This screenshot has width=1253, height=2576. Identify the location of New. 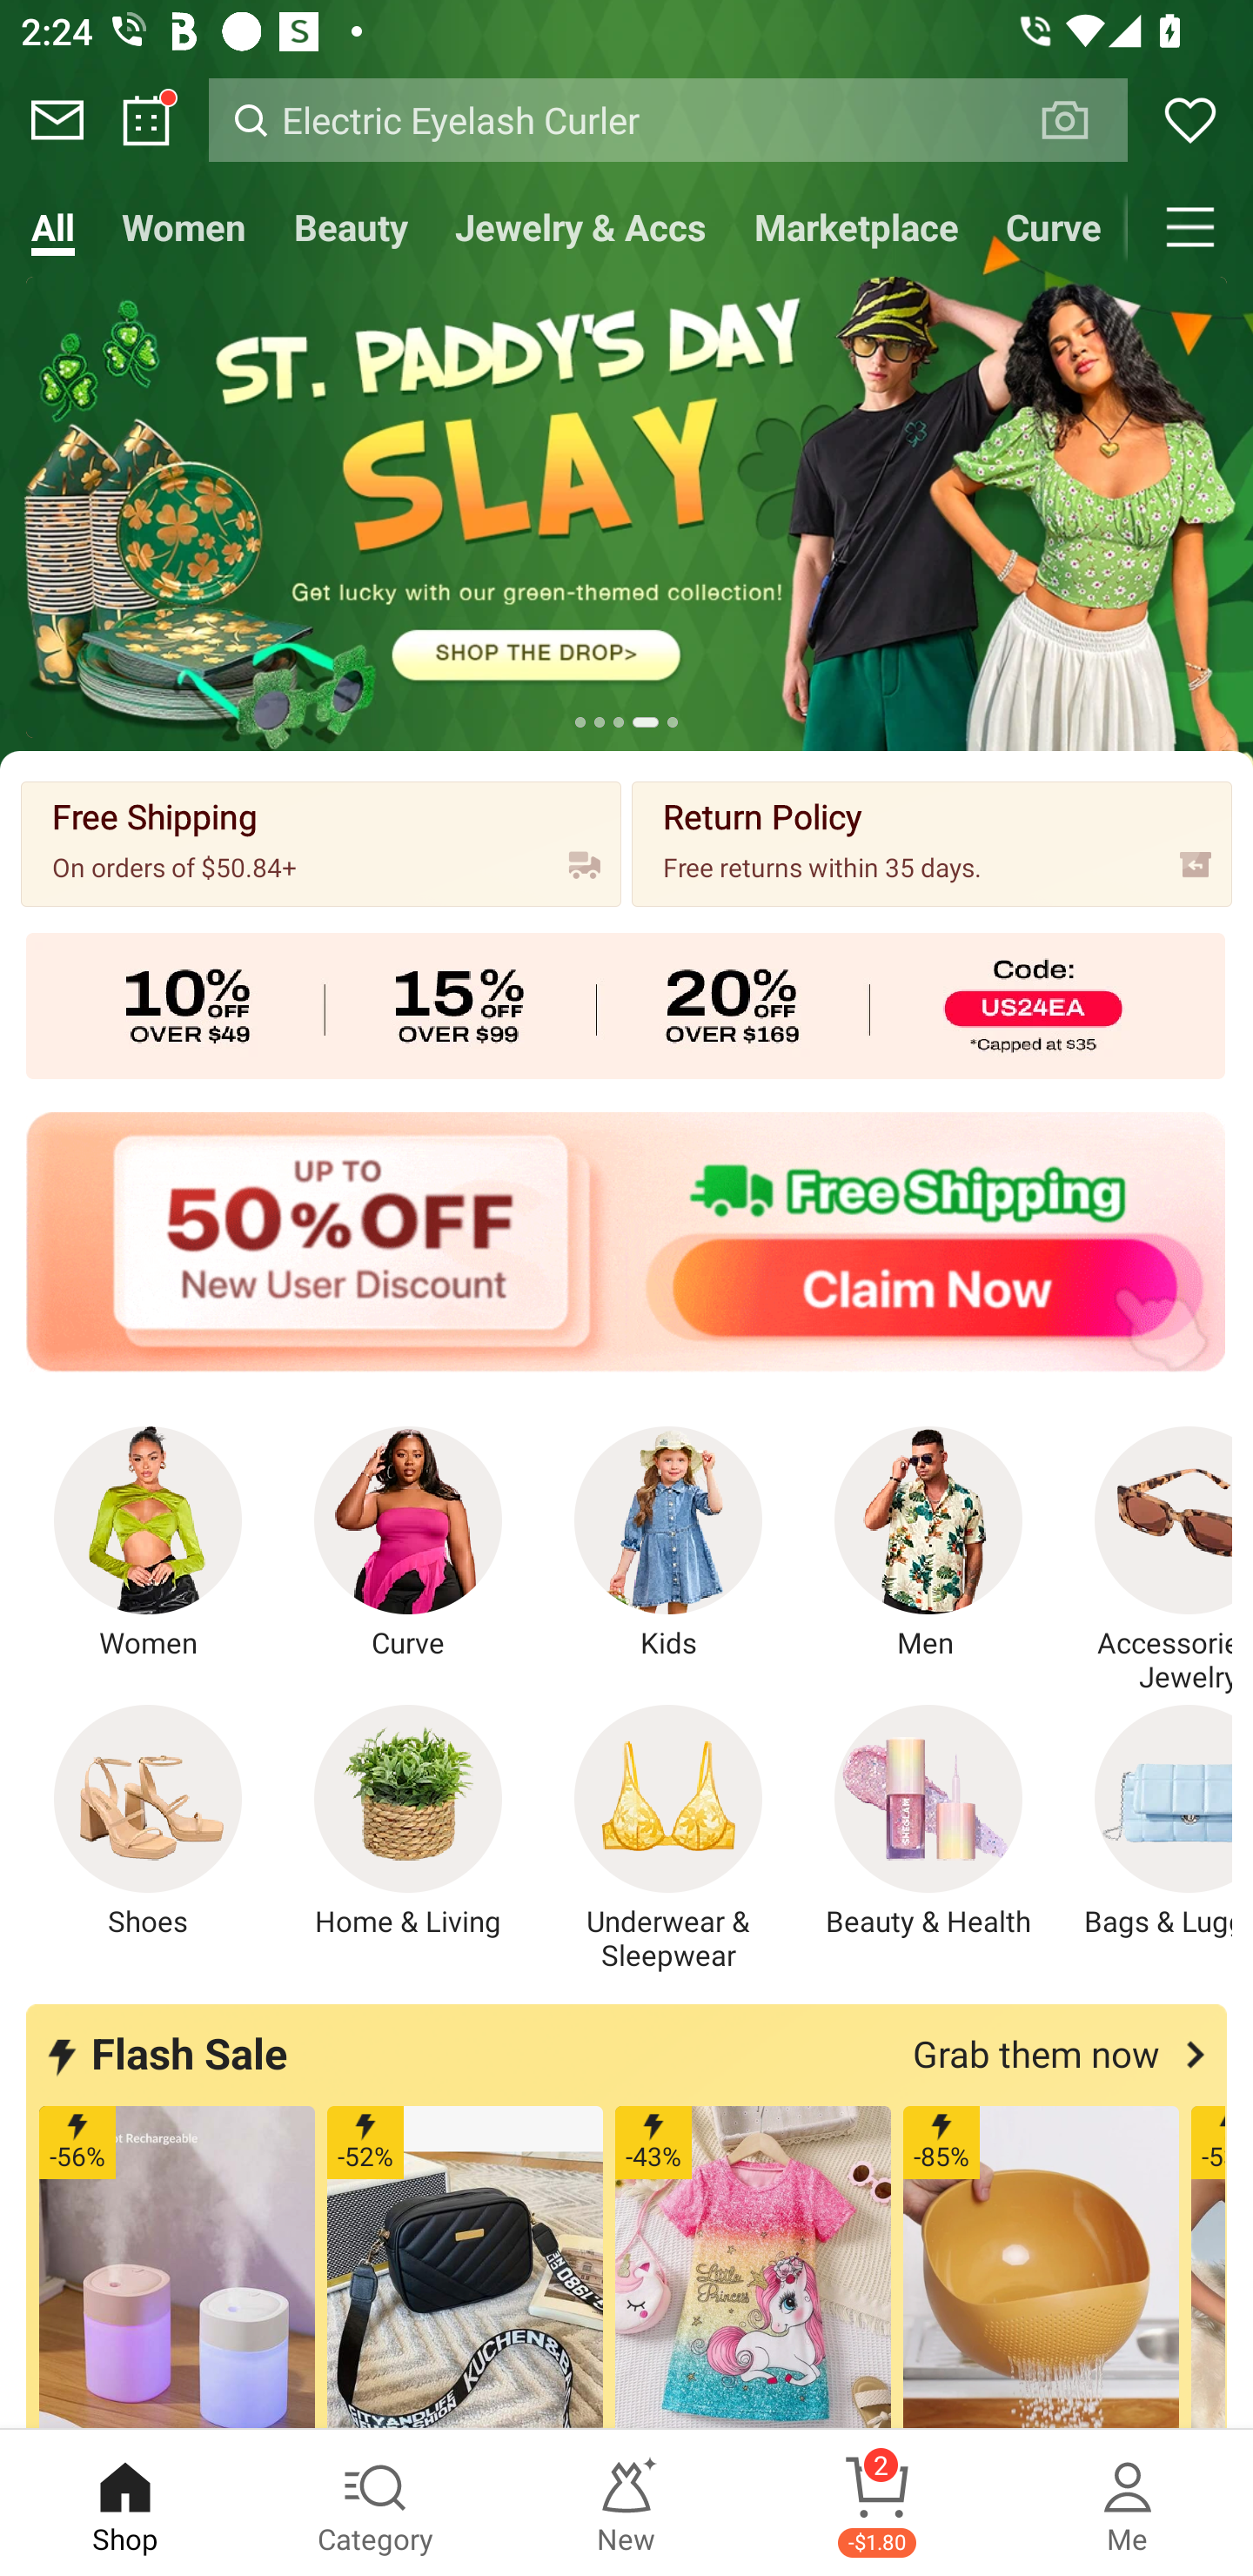
(626, 2503).